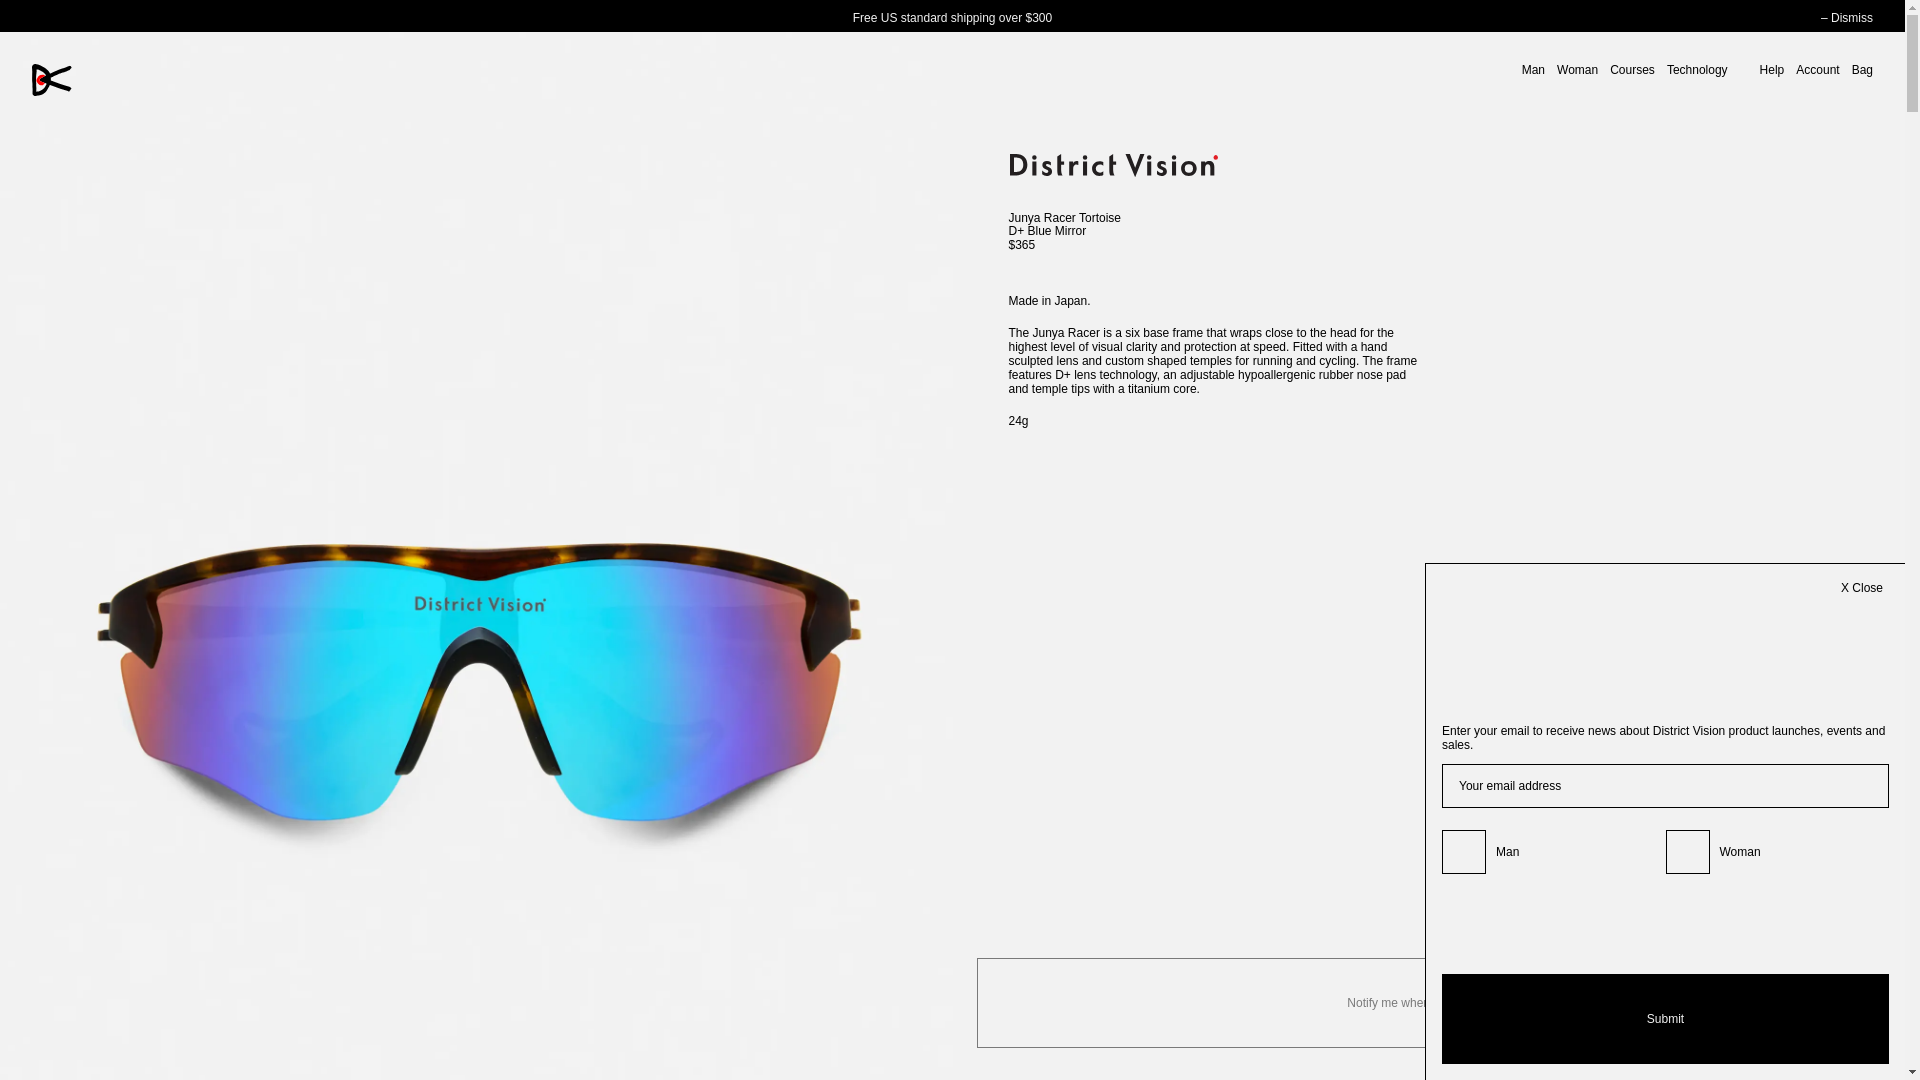  I want to click on Man, so click(1534, 68).